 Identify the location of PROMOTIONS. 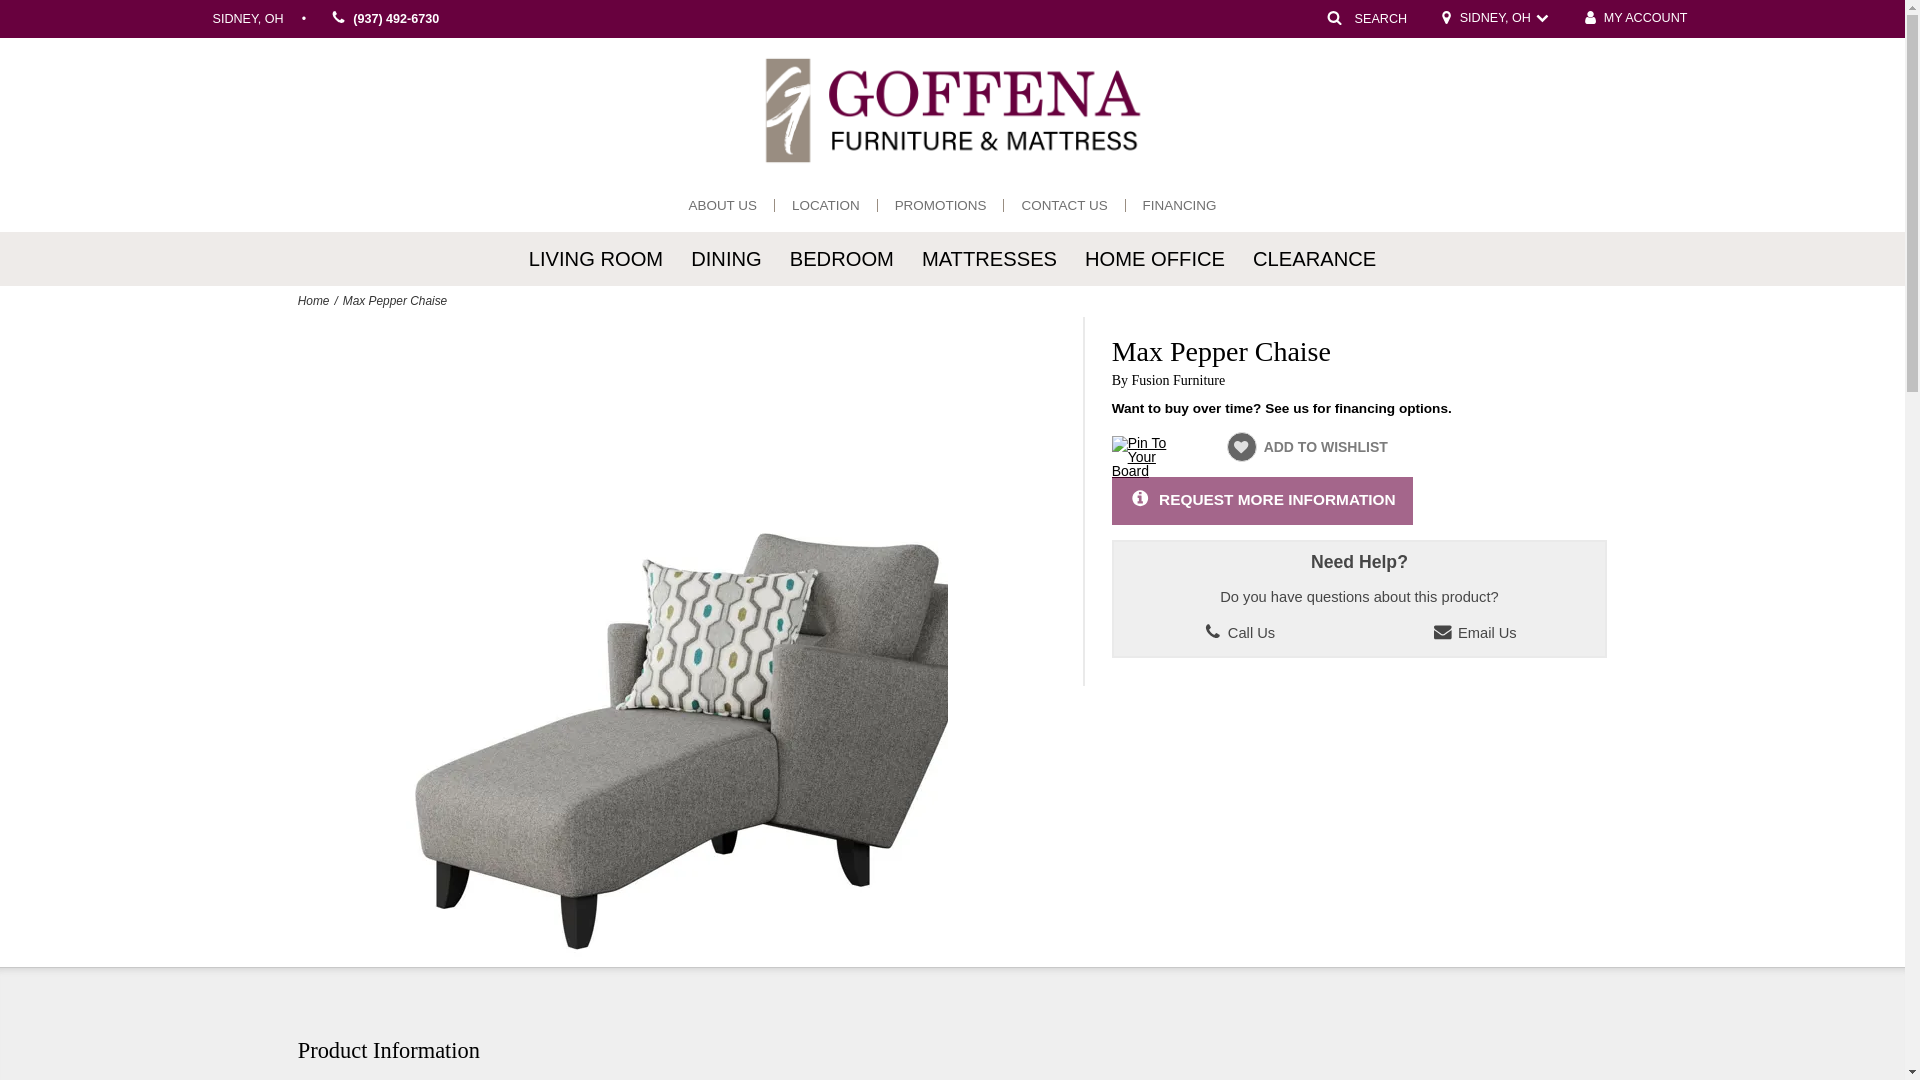
(941, 204).